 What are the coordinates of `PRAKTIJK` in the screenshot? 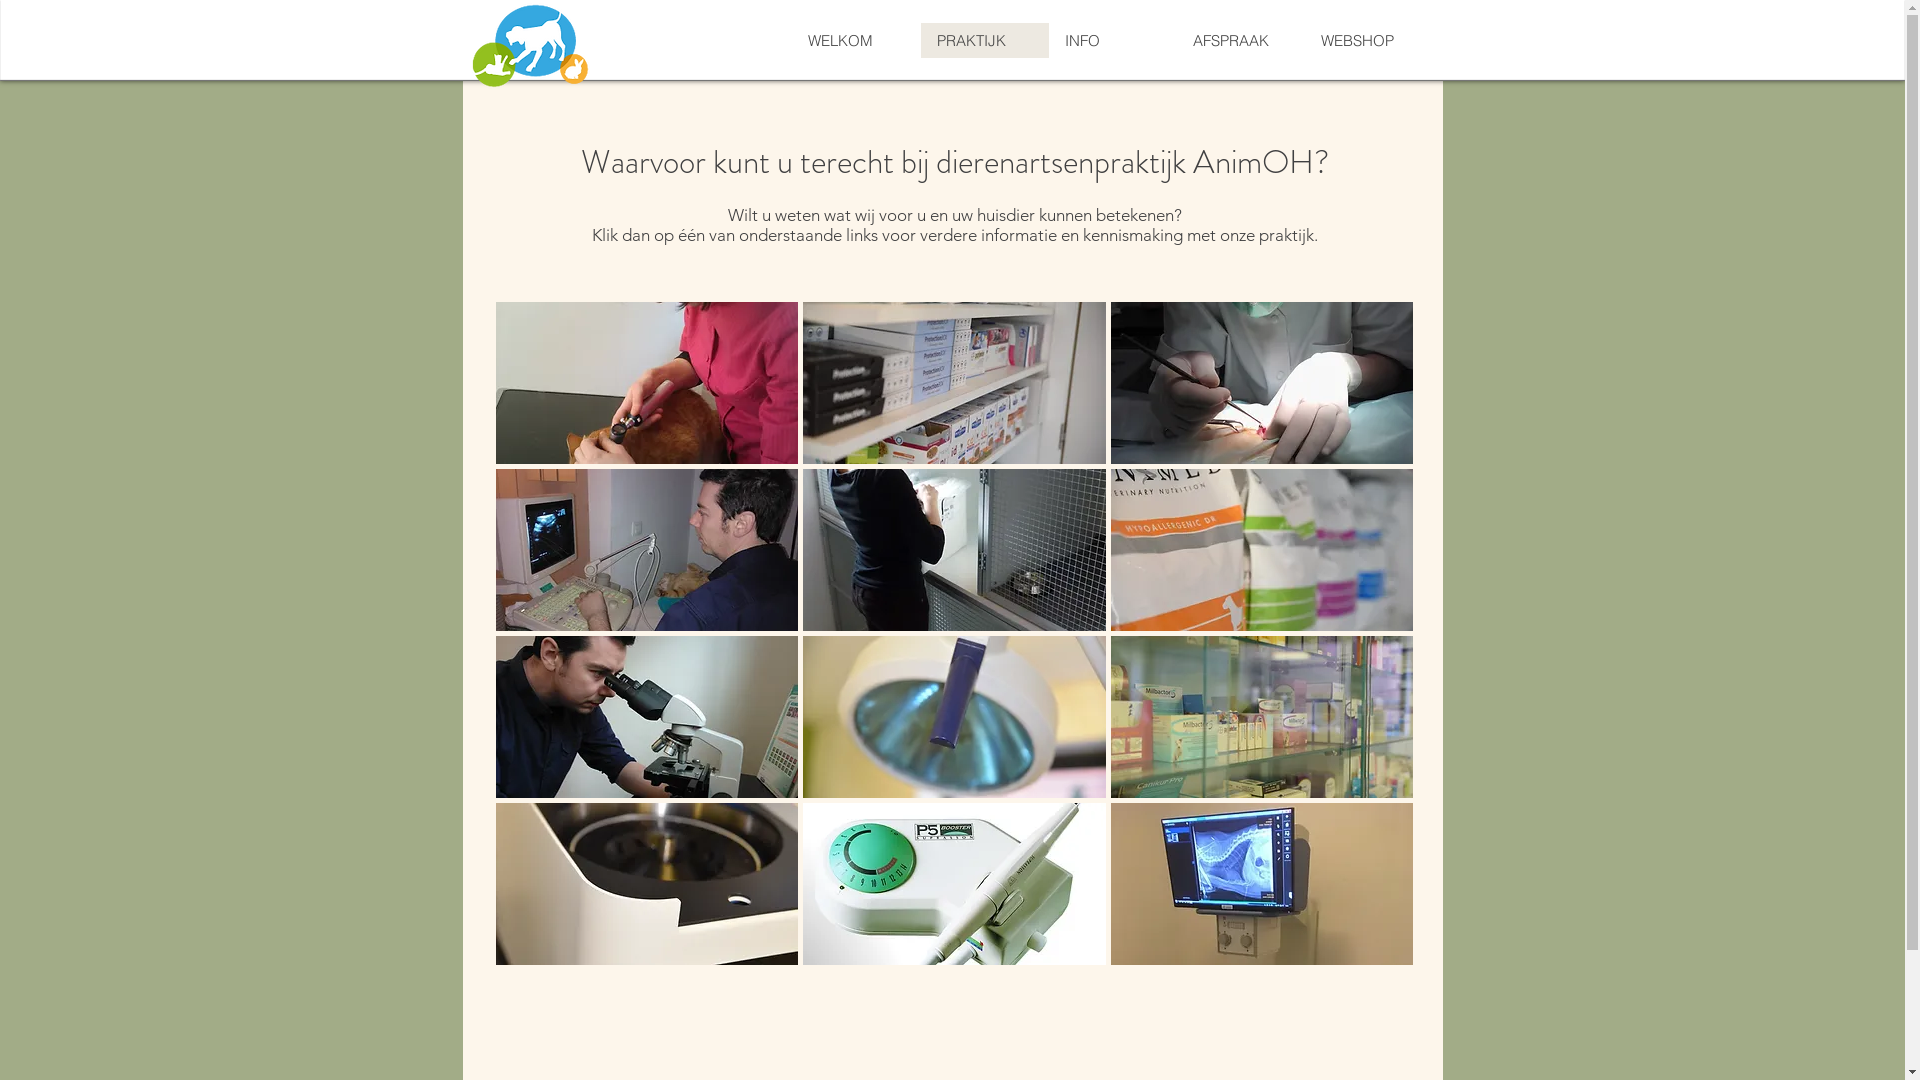 It's located at (984, 40).